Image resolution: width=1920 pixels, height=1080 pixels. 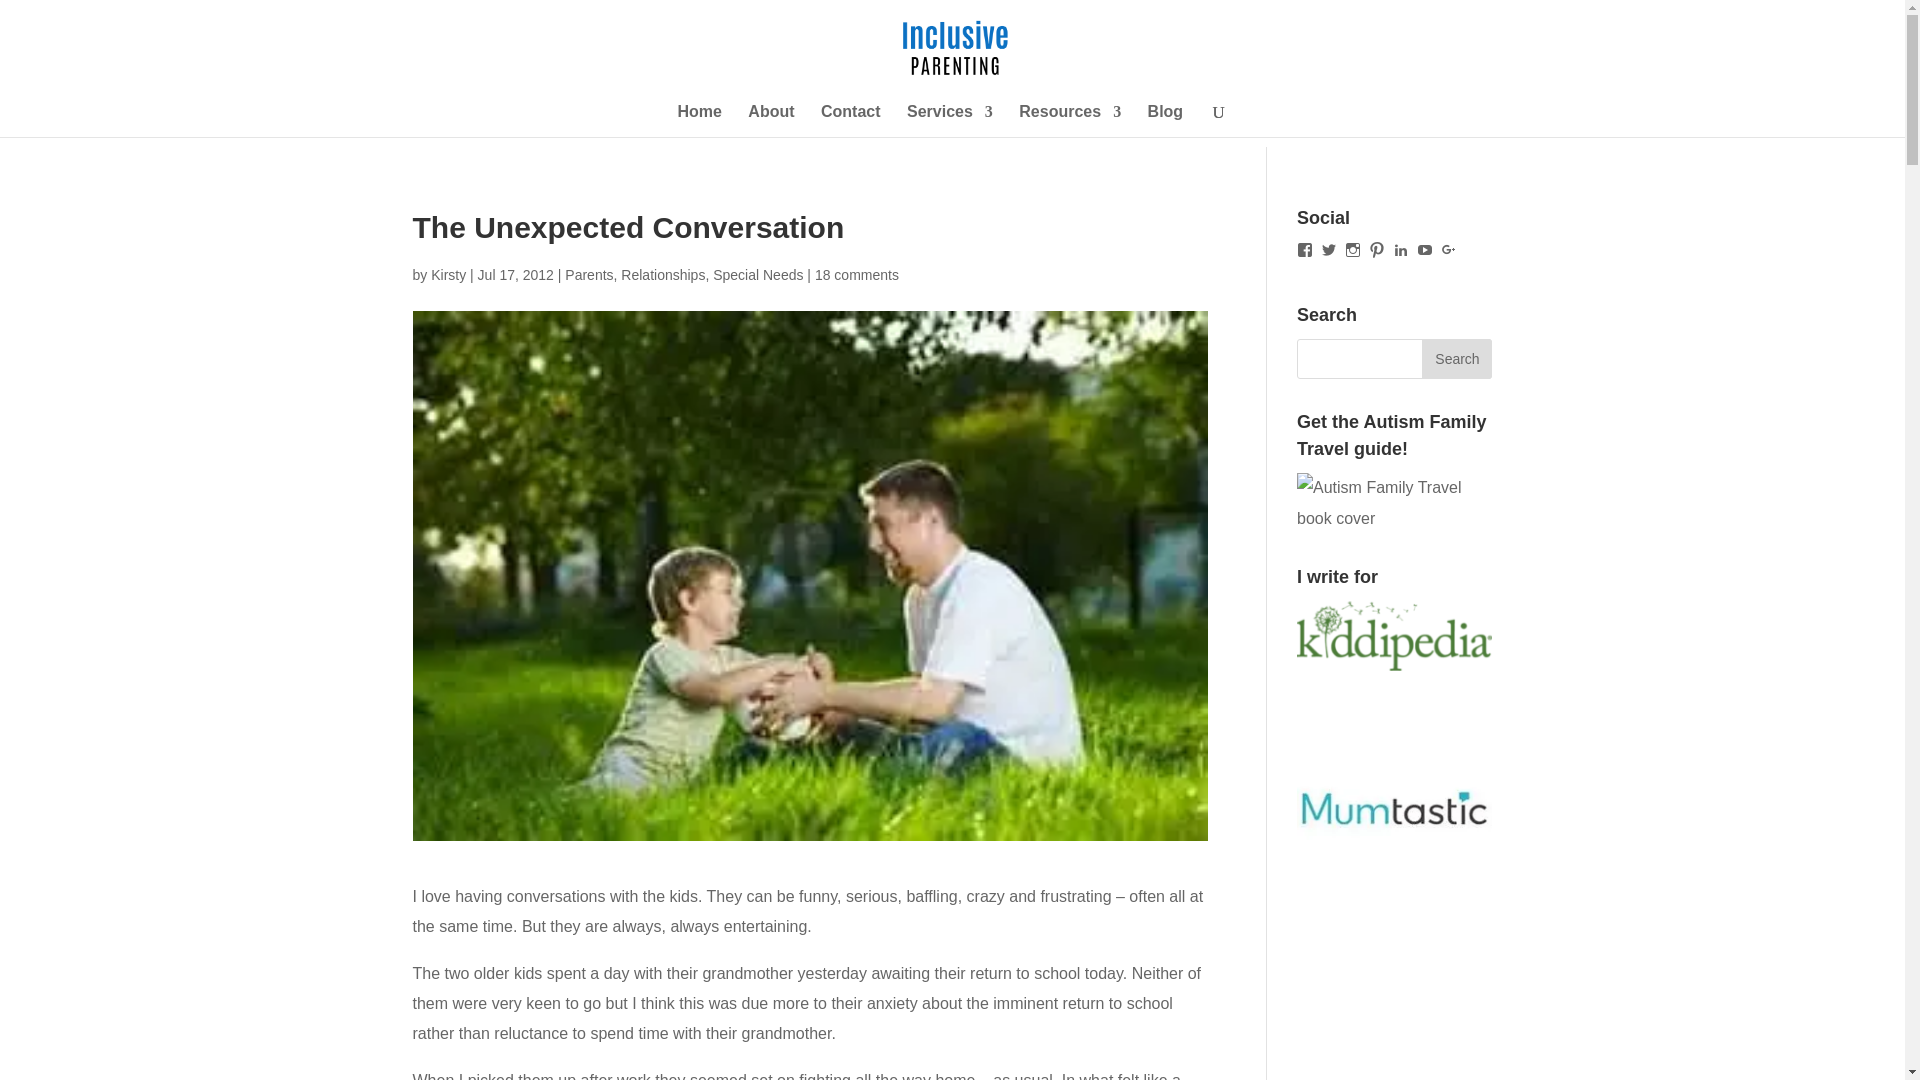 I want to click on Posts by Kirsty, so click(x=448, y=274).